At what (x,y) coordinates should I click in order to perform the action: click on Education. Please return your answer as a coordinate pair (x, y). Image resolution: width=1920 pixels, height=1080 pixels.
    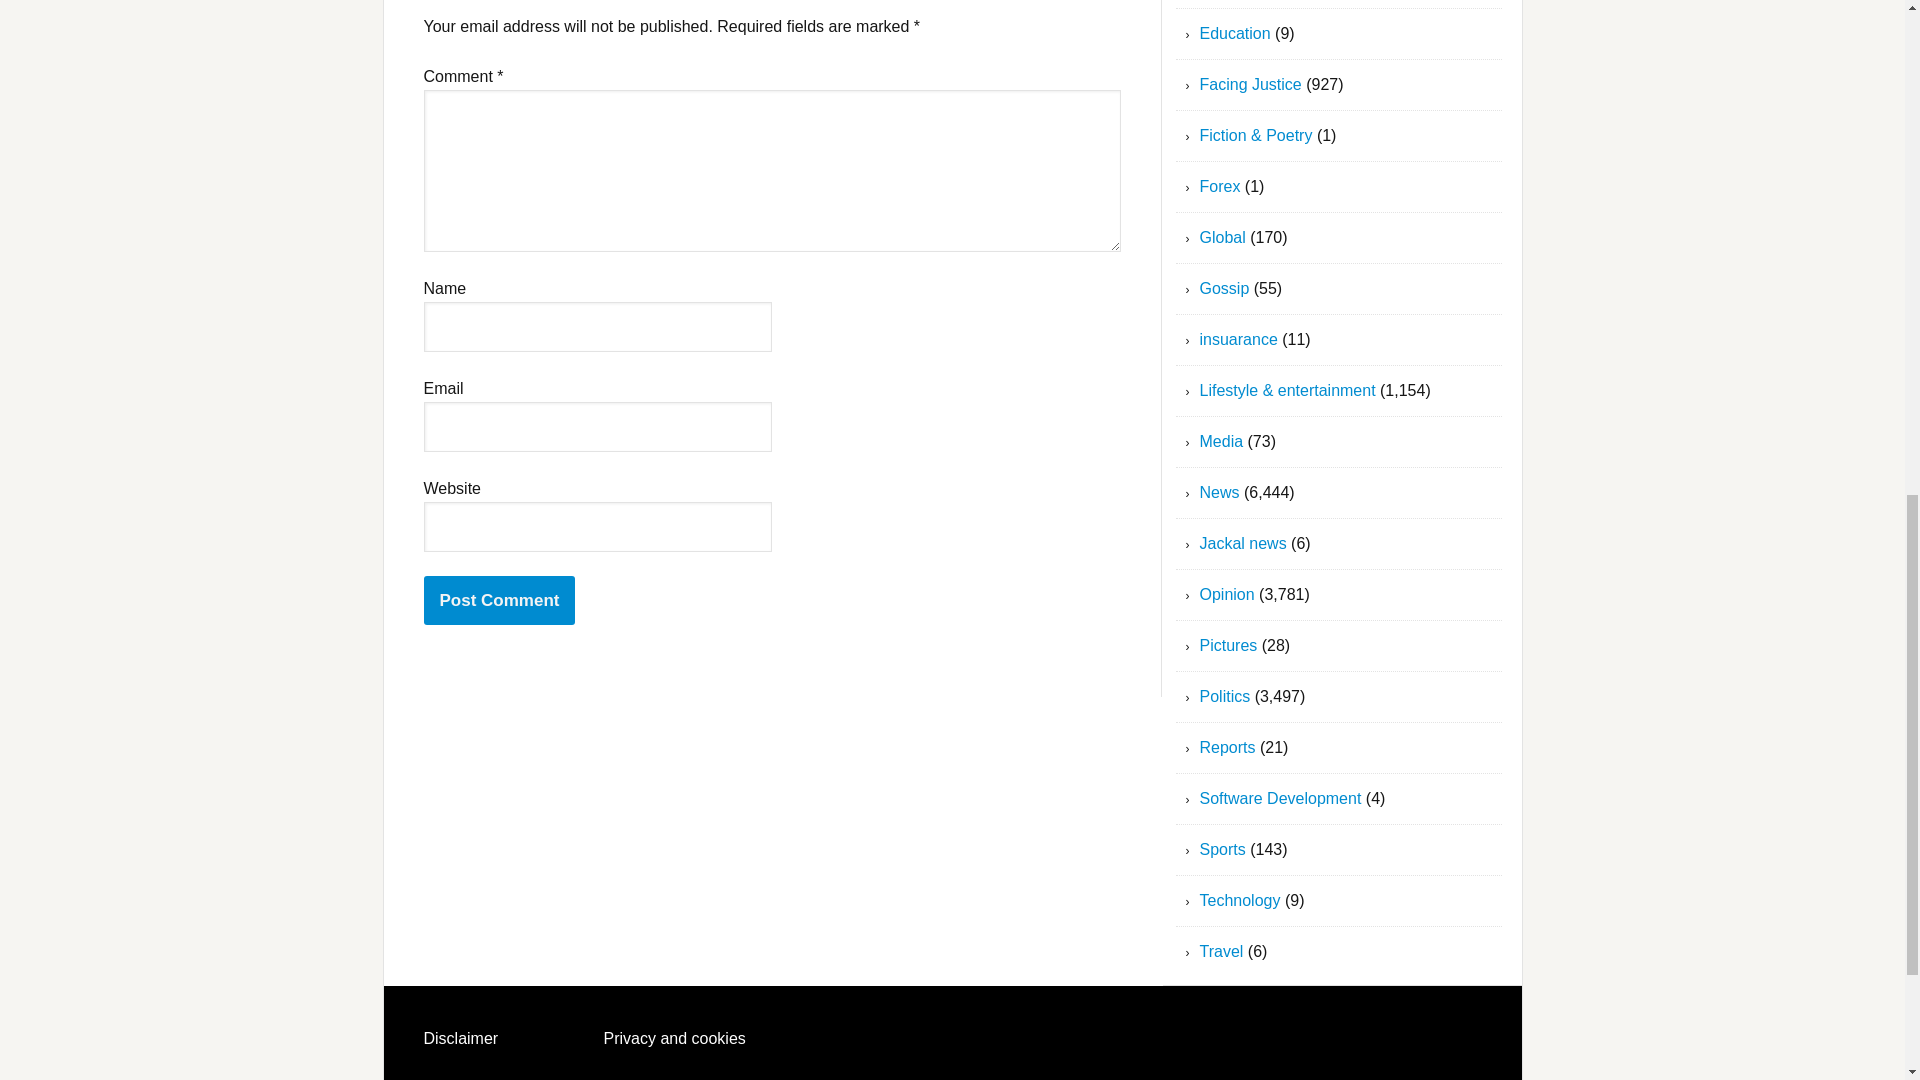
    Looking at the image, I should click on (1236, 33).